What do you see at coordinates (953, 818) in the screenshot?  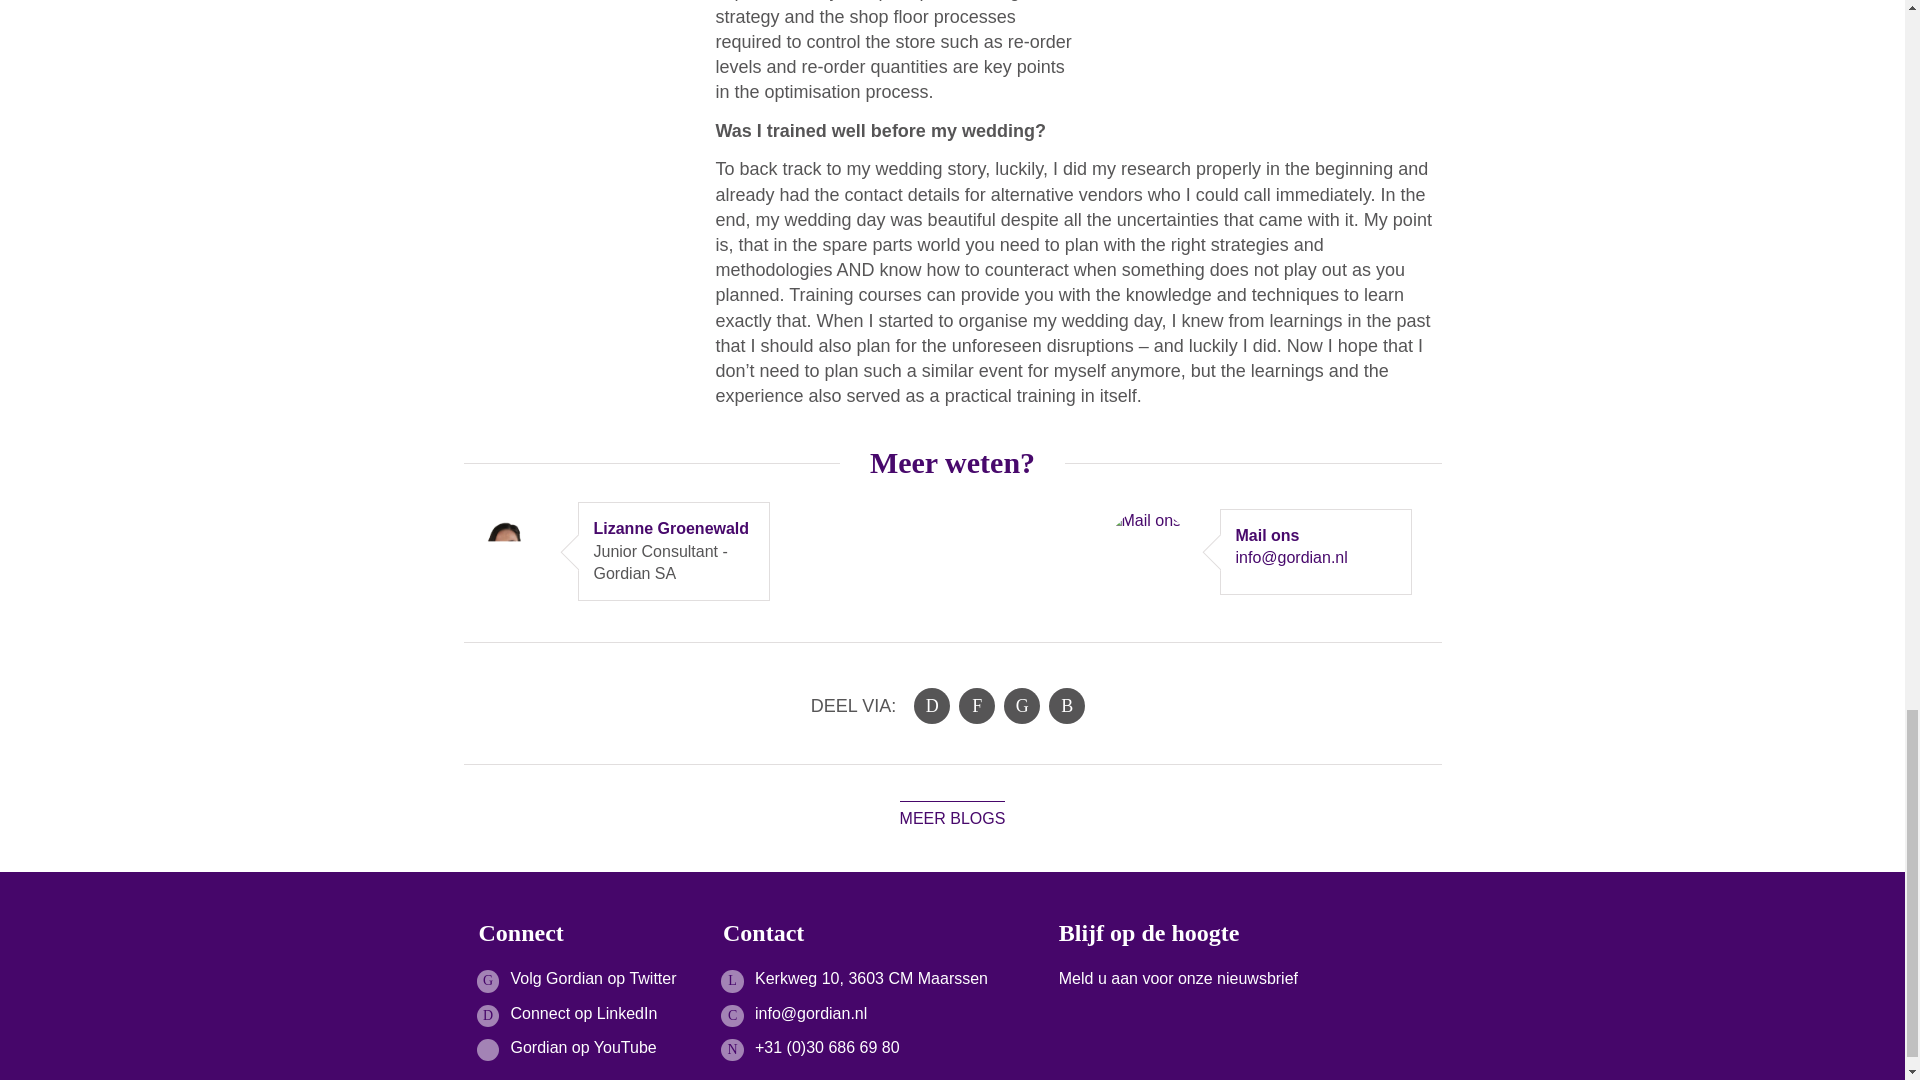 I see `MEER BLOGS` at bounding box center [953, 818].